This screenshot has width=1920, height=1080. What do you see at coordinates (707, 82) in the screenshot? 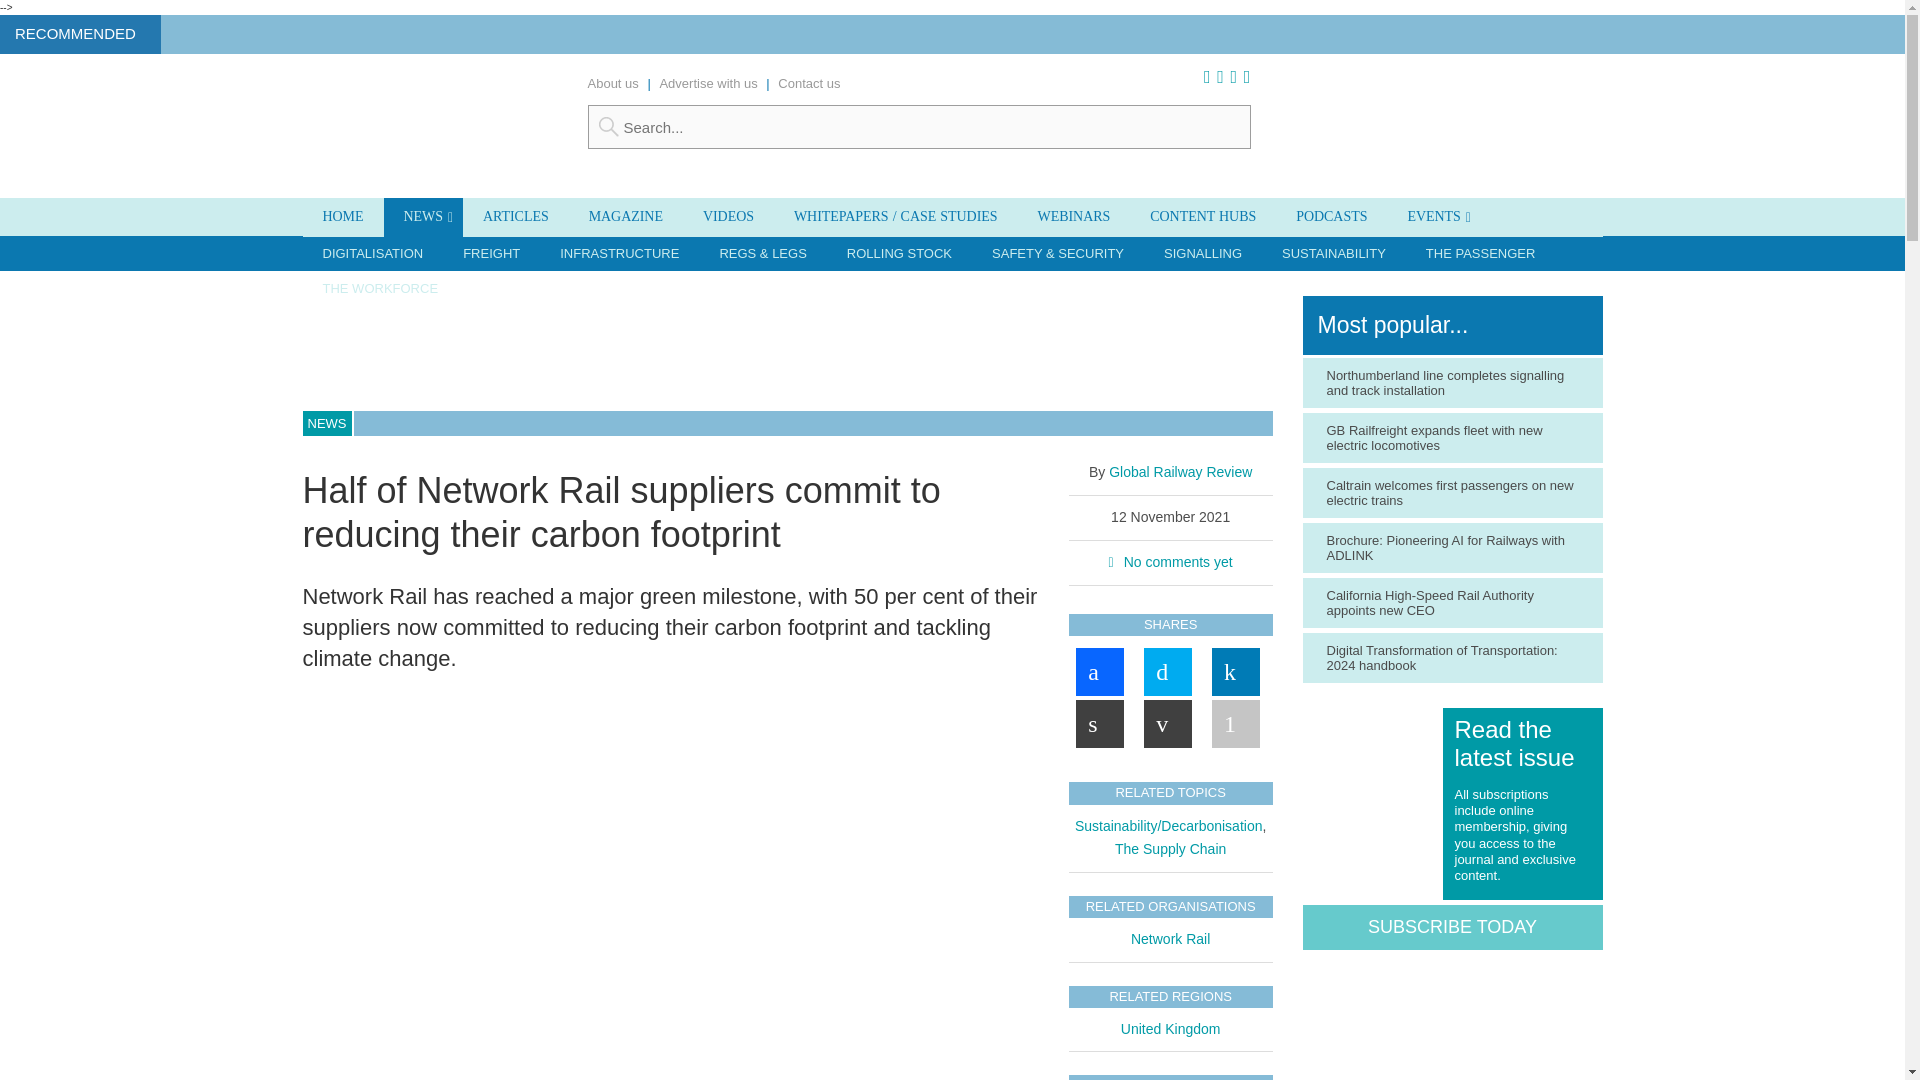
I see `Advertise with us` at bounding box center [707, 82].